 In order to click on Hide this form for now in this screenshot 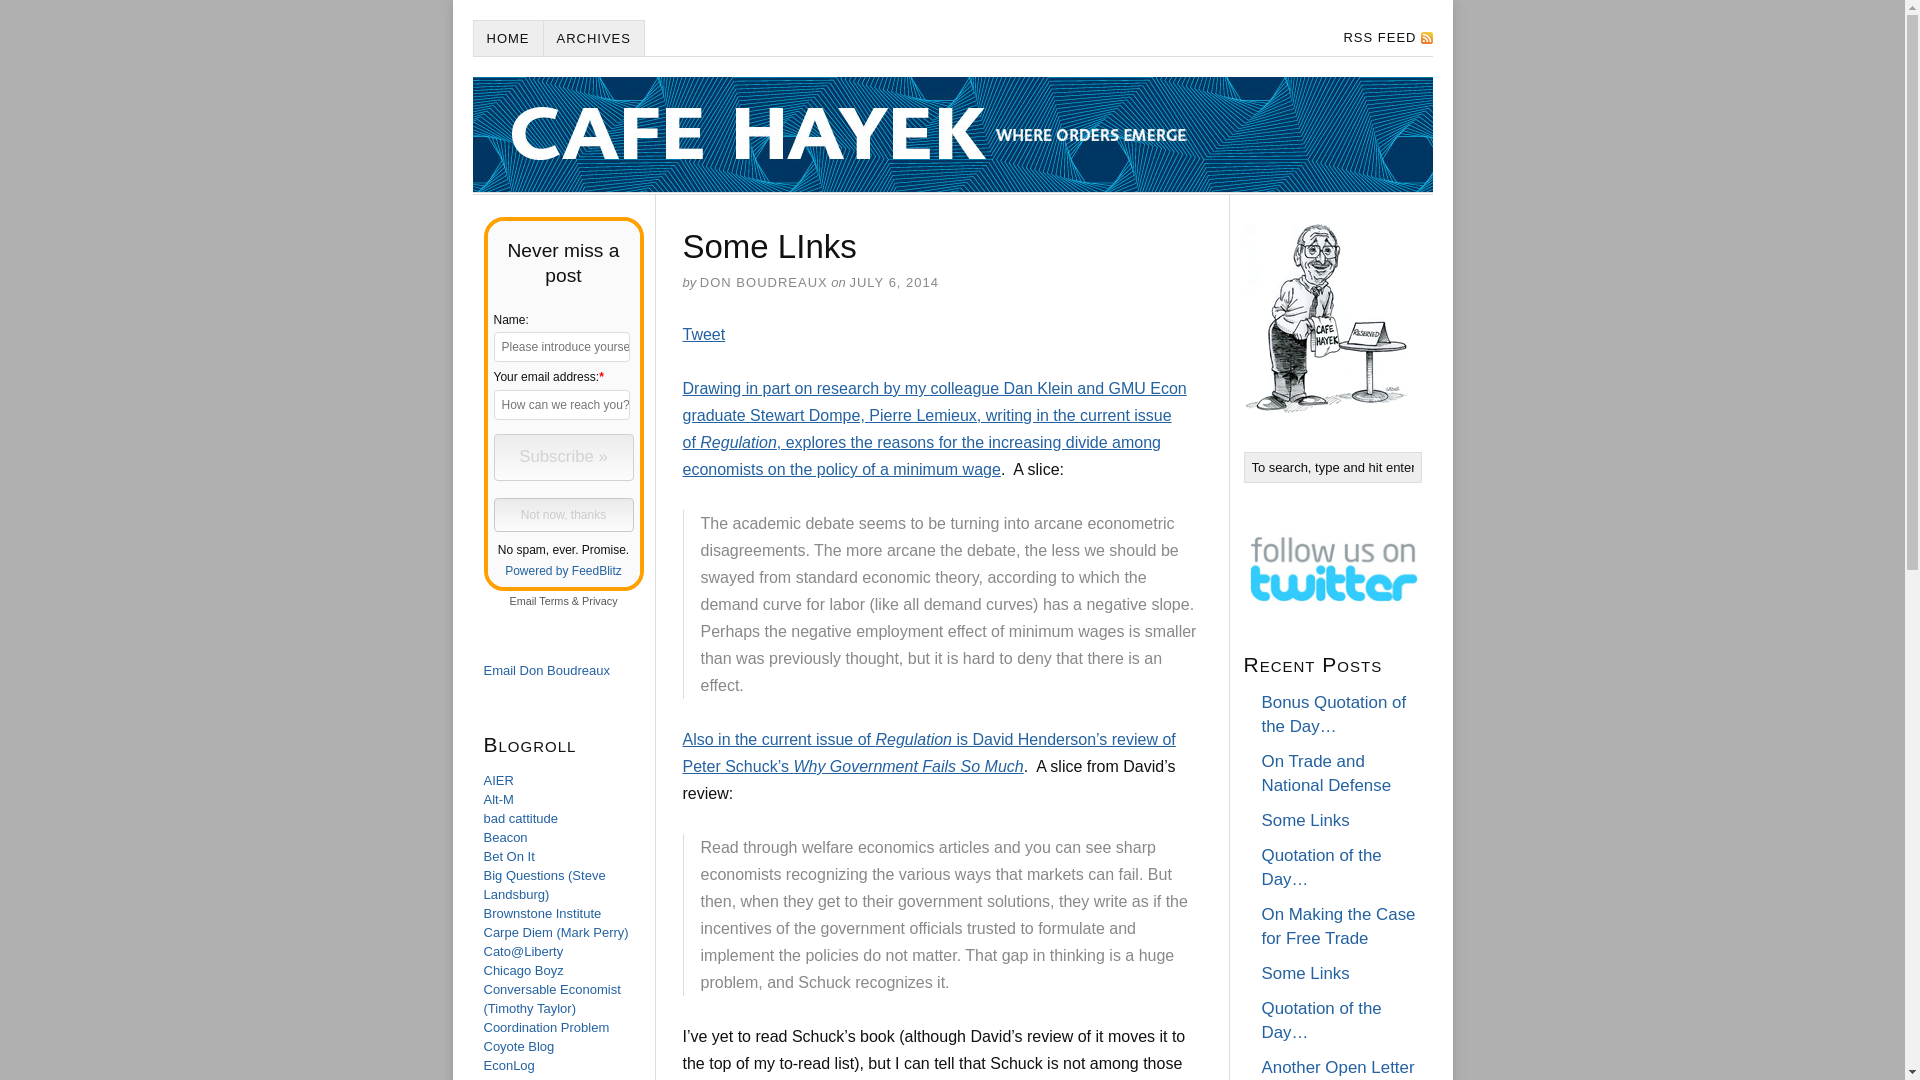, I will do `click(563, 514)`.